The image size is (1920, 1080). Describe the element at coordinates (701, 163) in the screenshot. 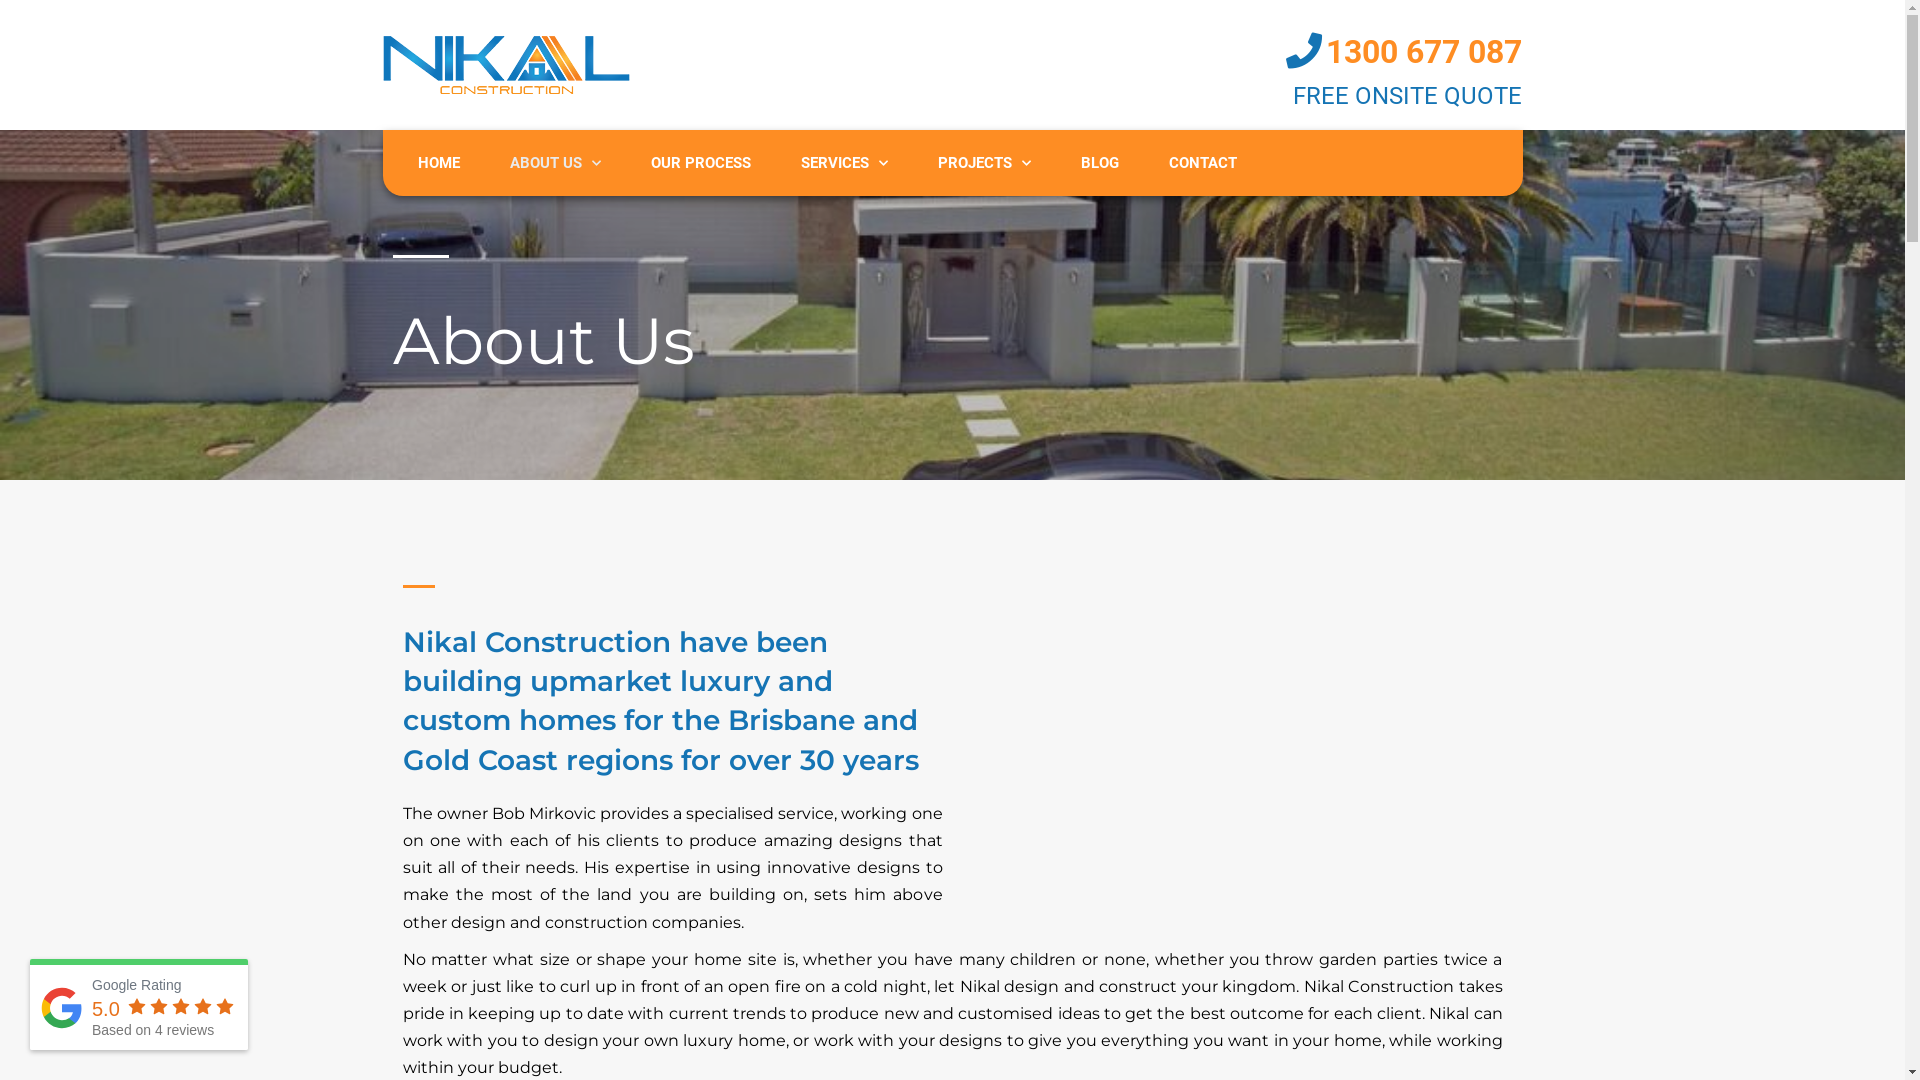

I see `OUR PROCESS` at that location.